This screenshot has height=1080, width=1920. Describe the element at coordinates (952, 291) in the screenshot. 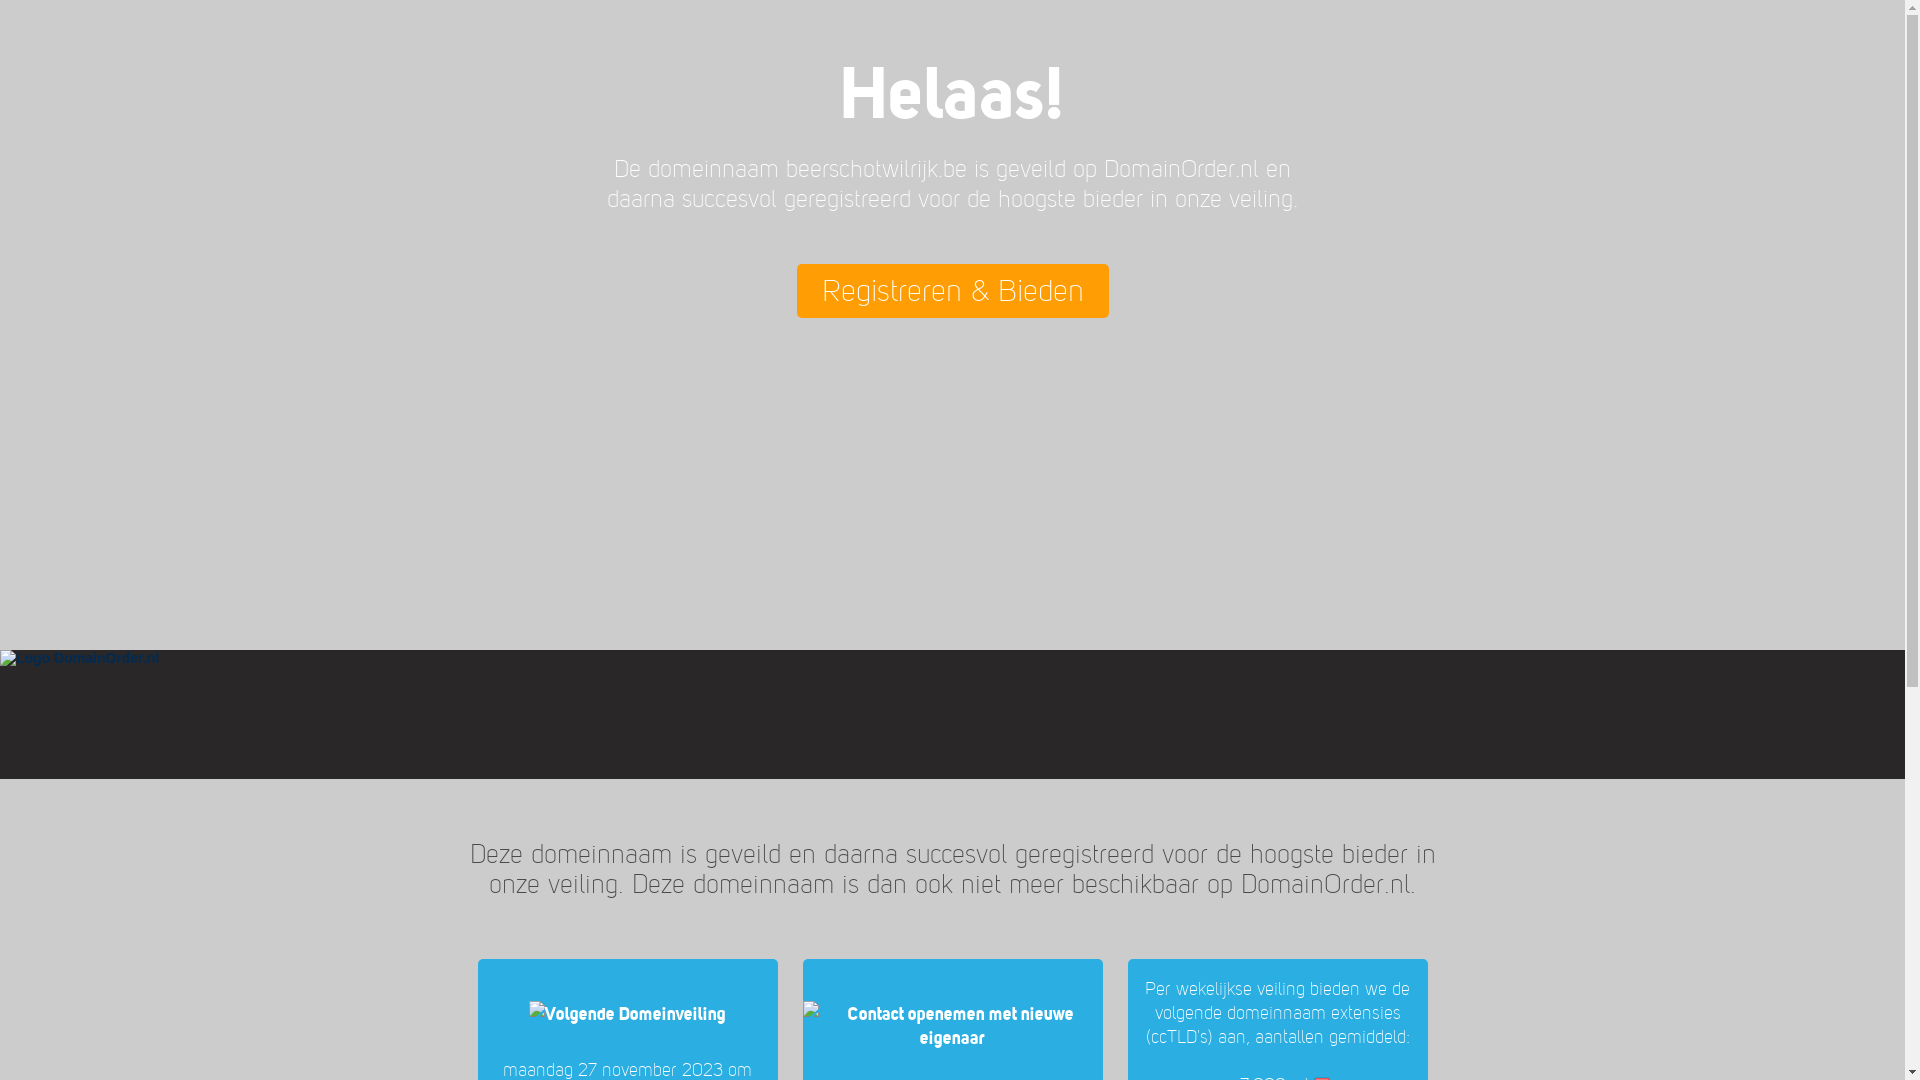

I see `Registreren & Bieden` at that location.